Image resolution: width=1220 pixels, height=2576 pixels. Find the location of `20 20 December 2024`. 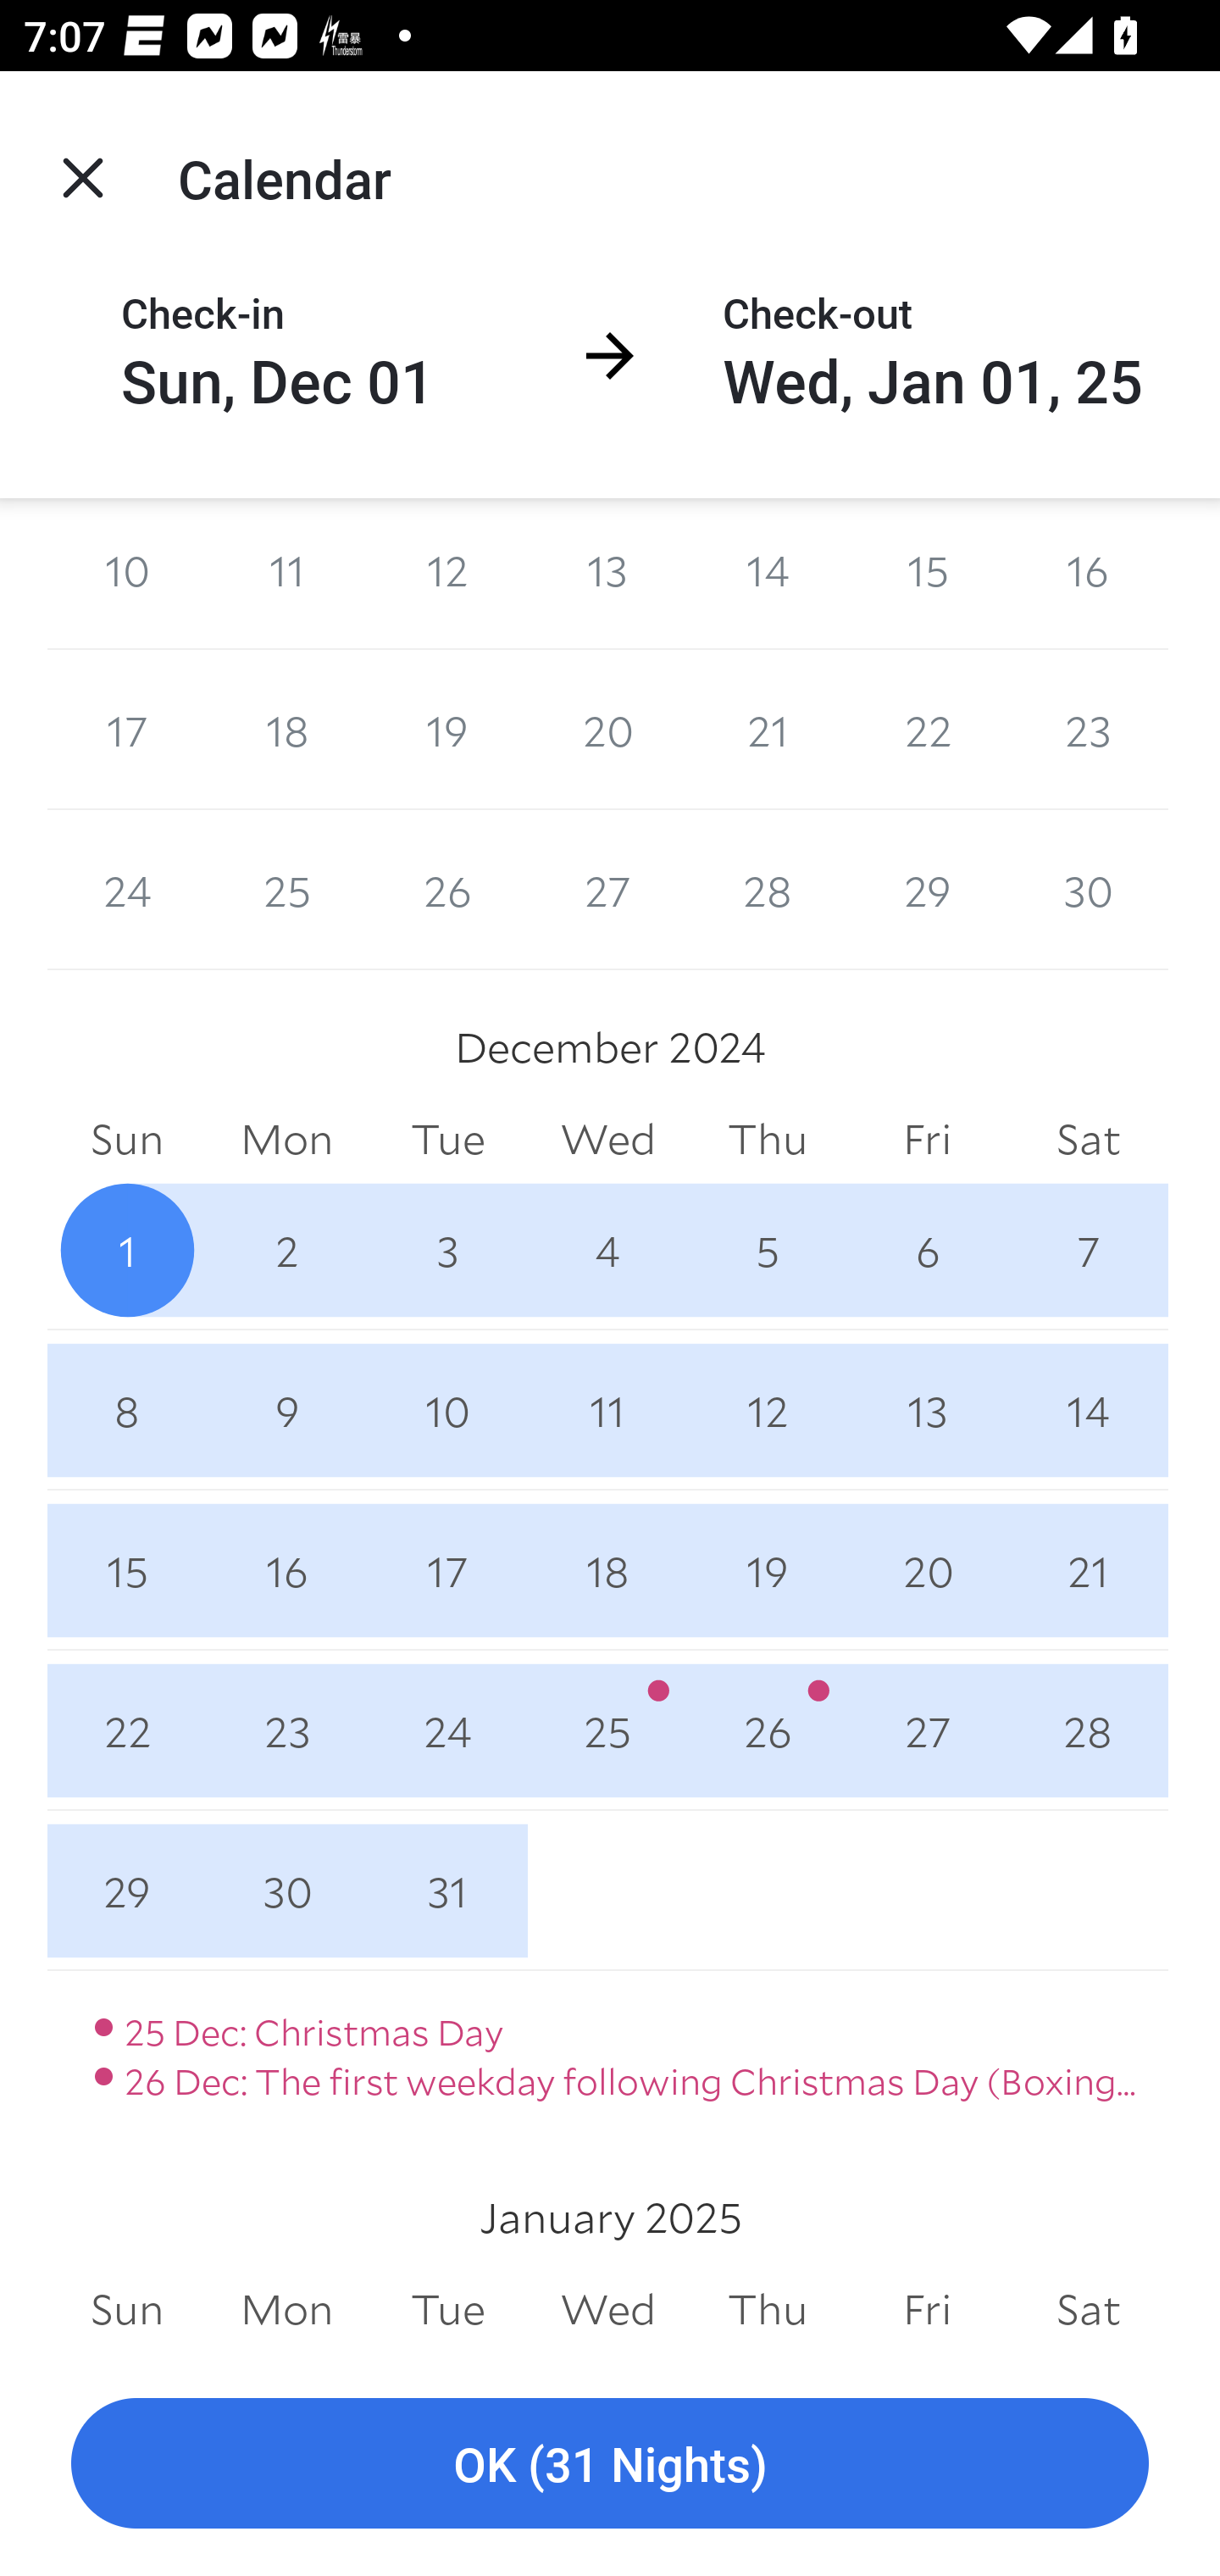

20 20 December 2024 is located at coordinates (927, 1571).